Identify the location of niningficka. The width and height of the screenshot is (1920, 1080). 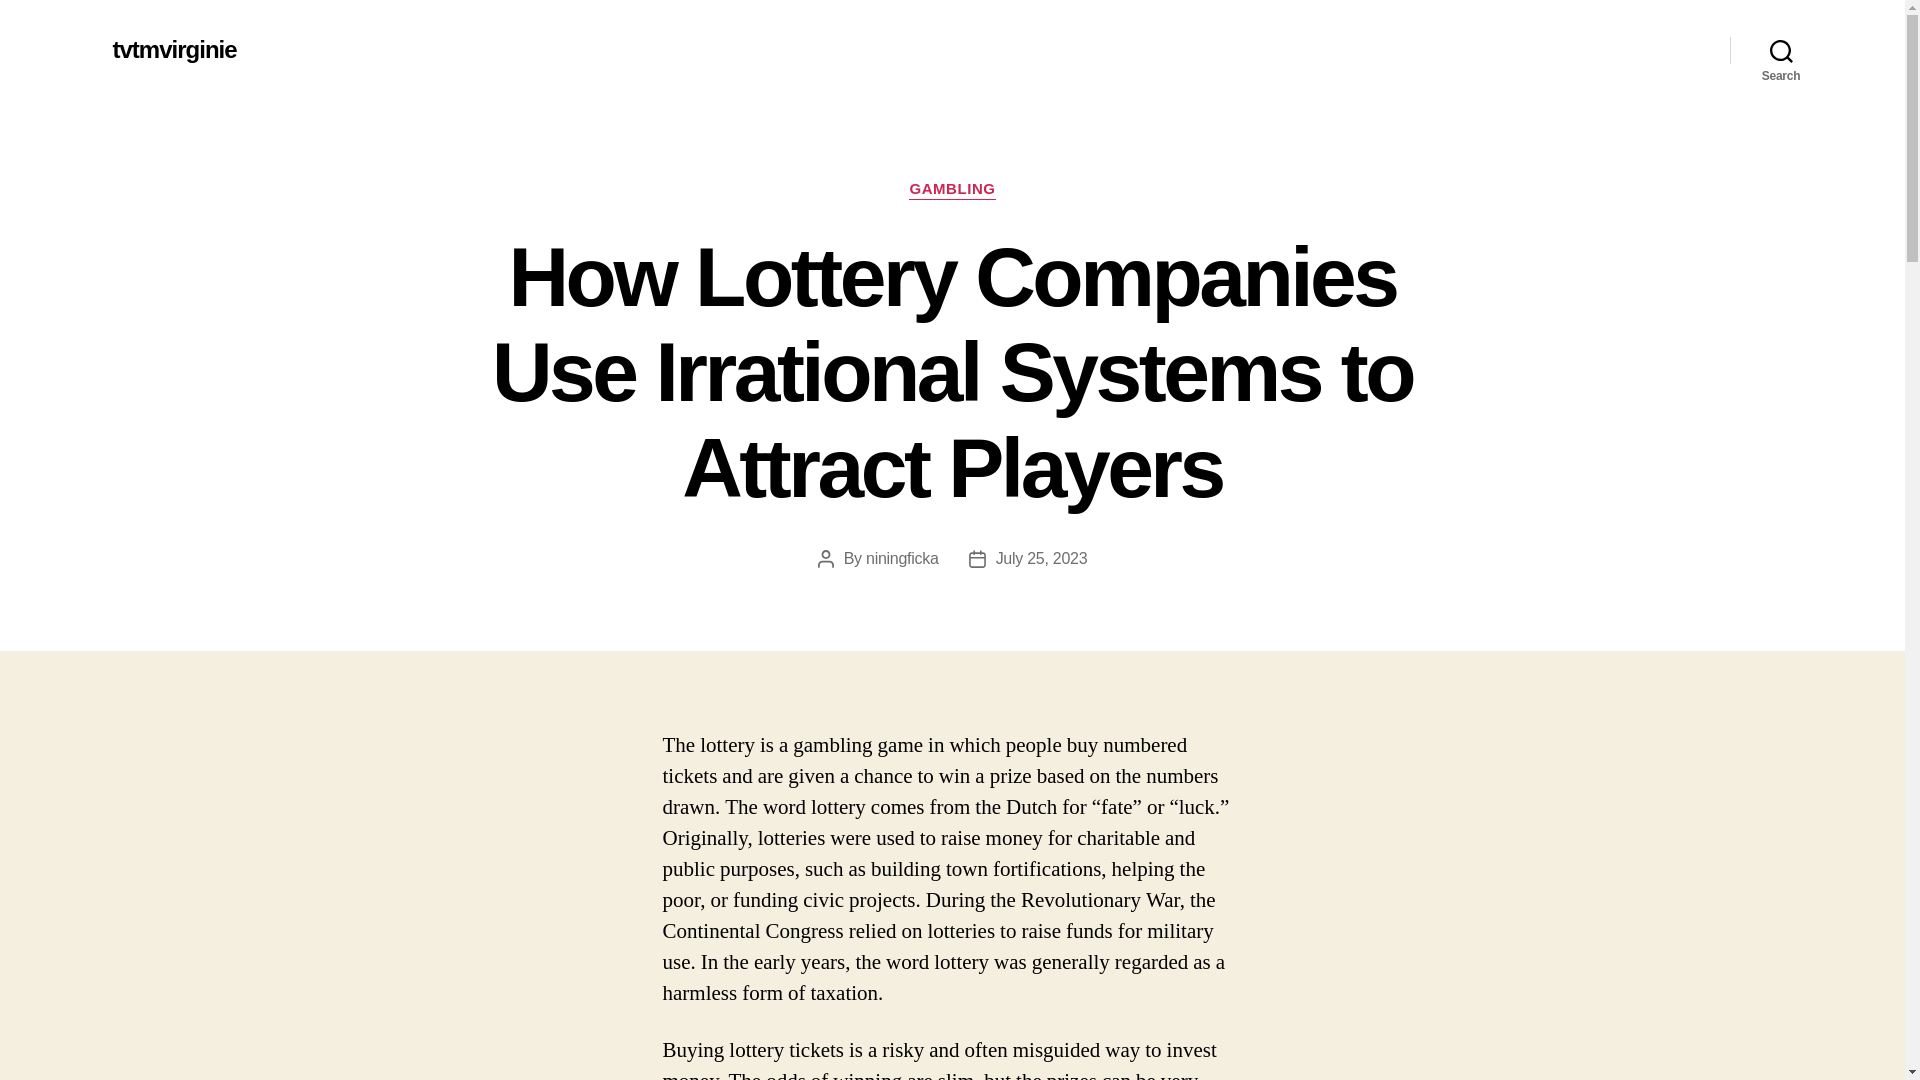
(902, 558).